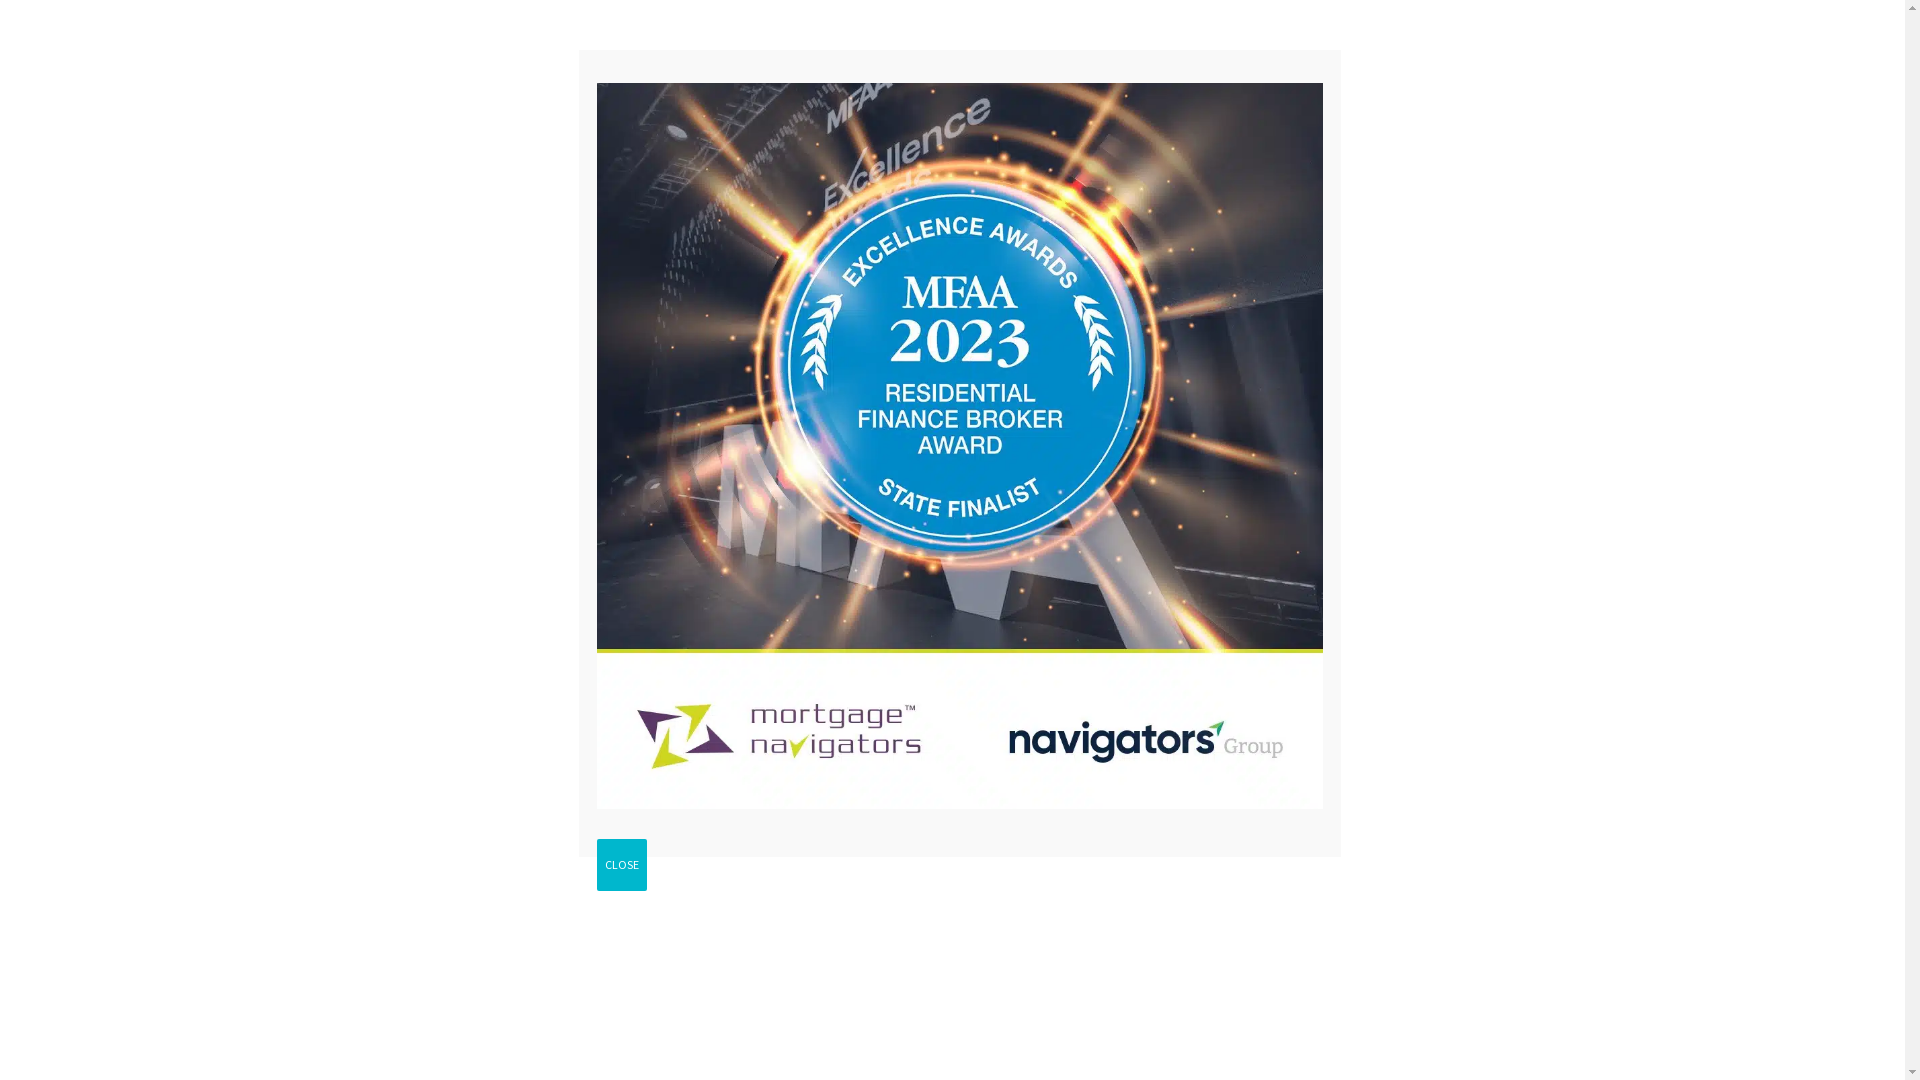 The image size is (1920, 1080). What do you see at coordinates (1119, 997) in the screenshot?
I see `https://www.afca.org.au/` at bounding box center [1119, 997].